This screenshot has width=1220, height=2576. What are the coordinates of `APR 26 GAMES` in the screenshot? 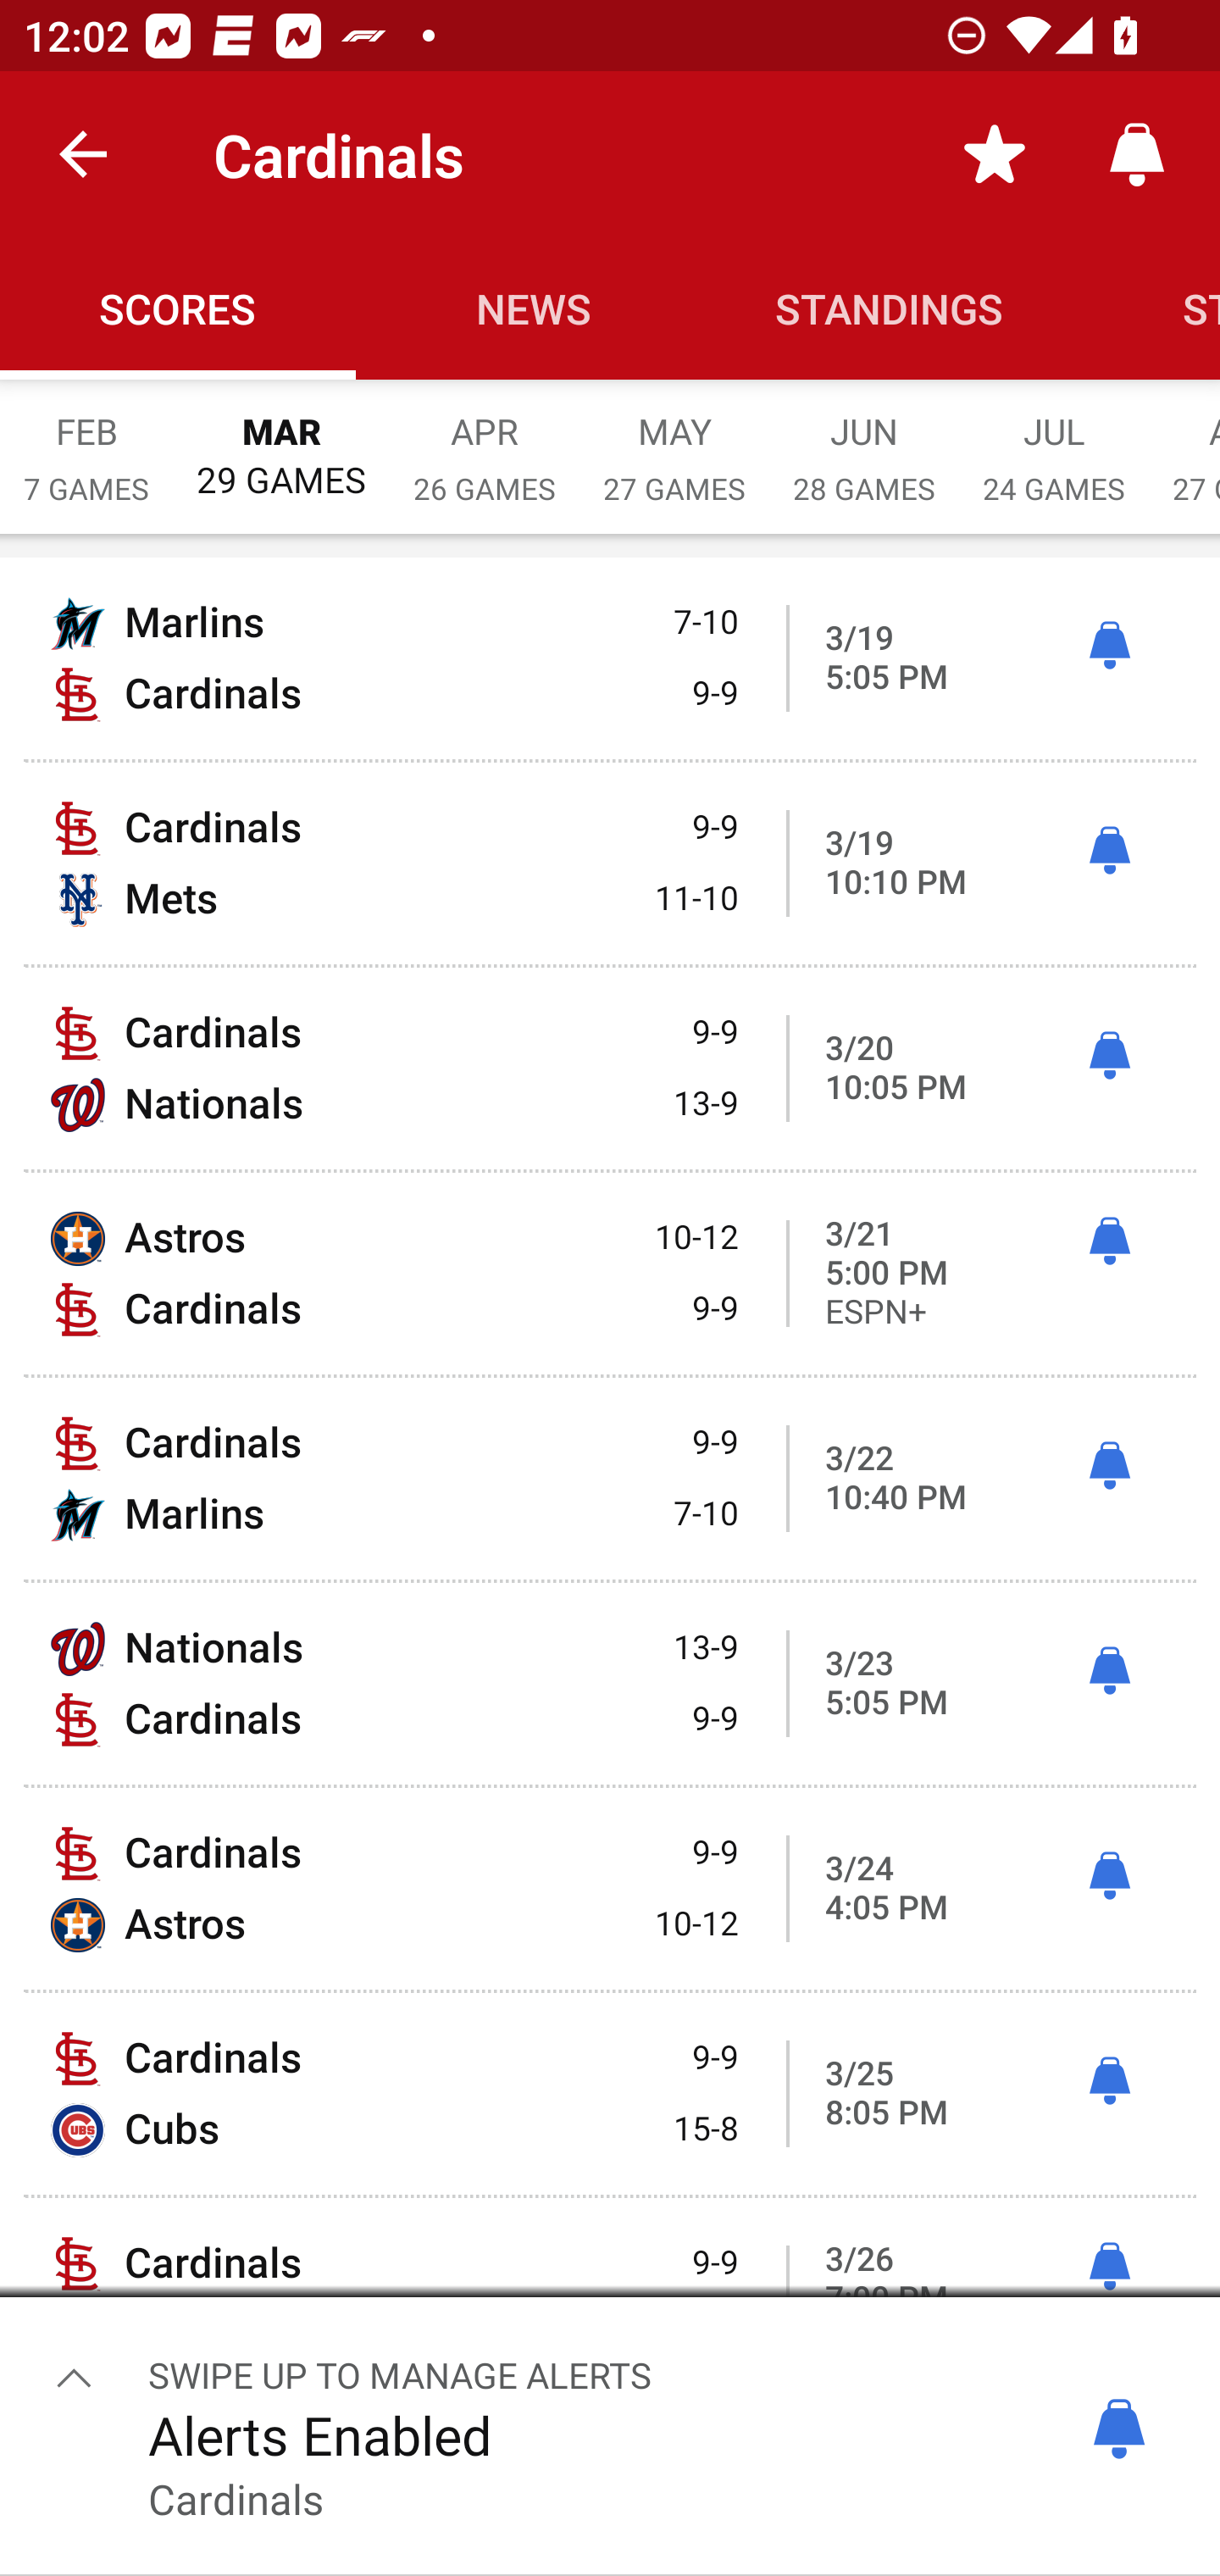 It's located at (485, 441).